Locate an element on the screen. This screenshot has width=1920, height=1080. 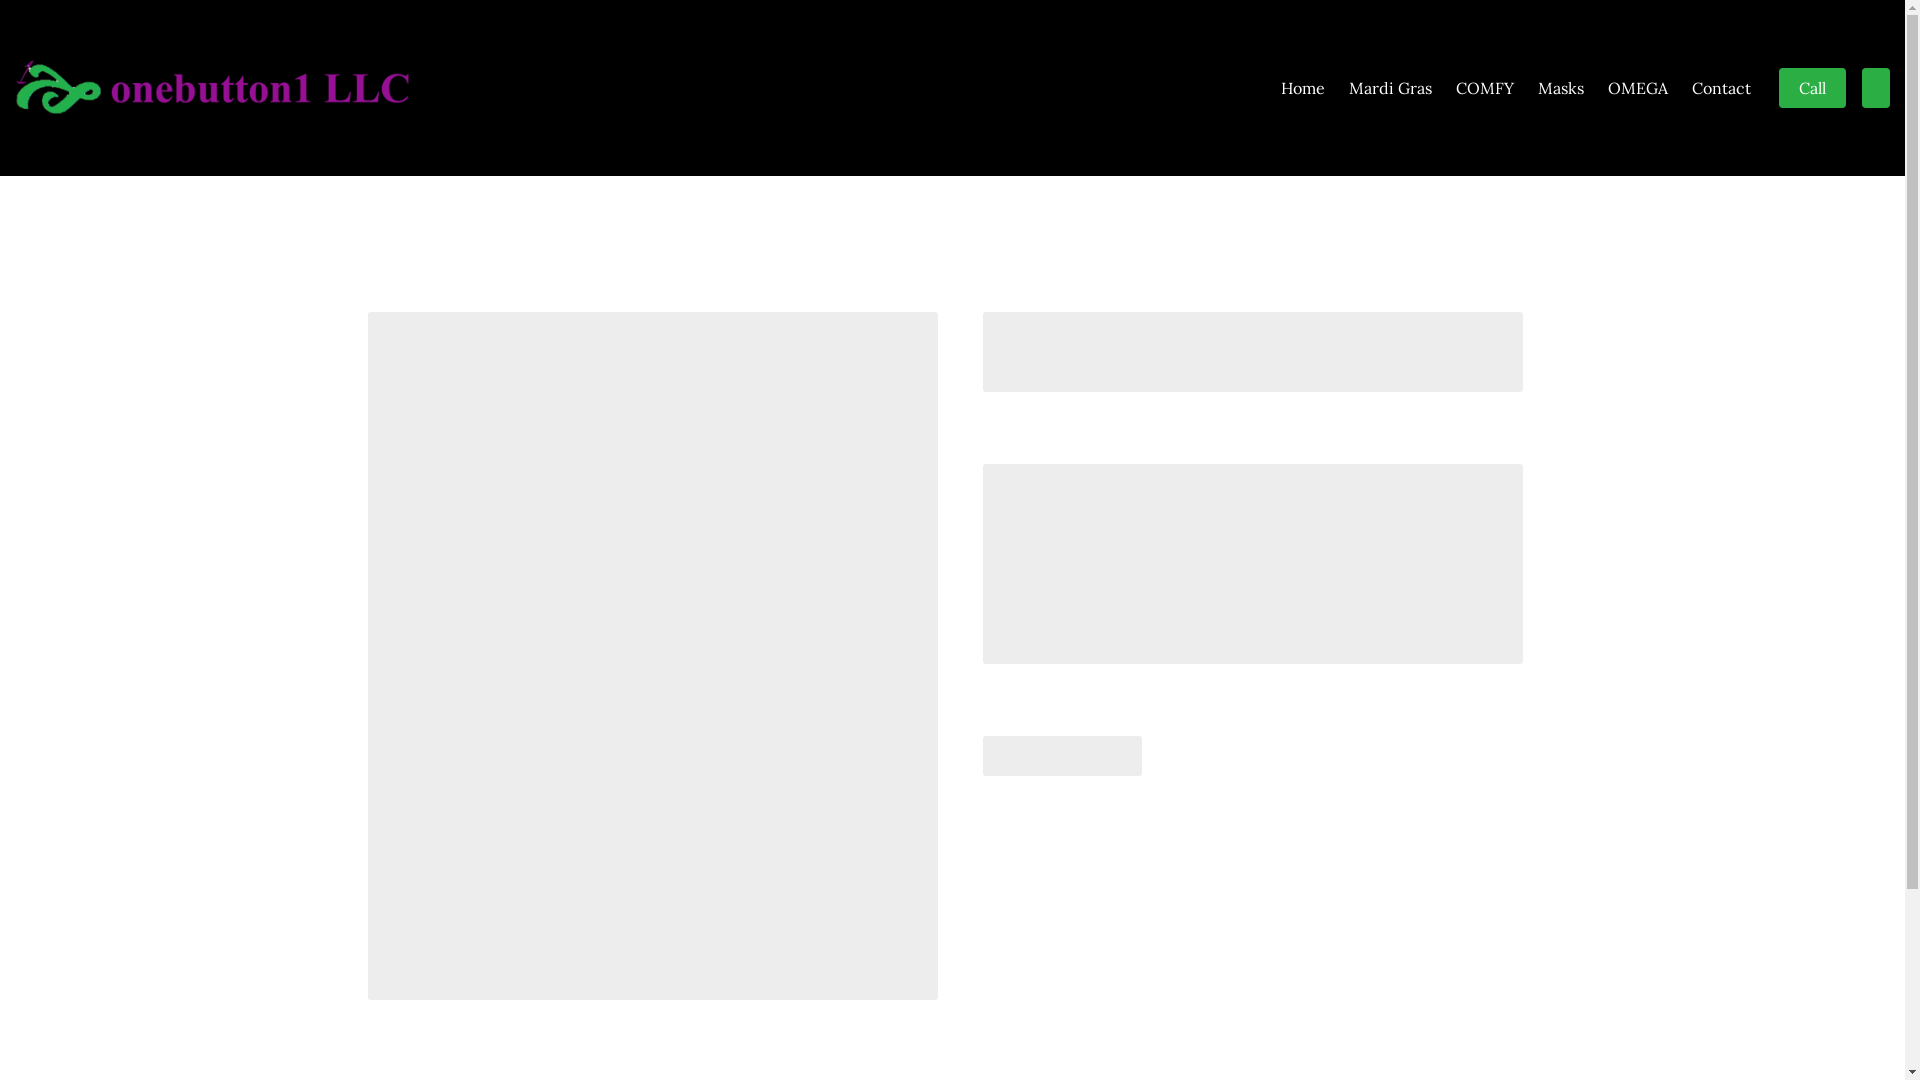
OMEGA is located at coordinates (1638, 88).